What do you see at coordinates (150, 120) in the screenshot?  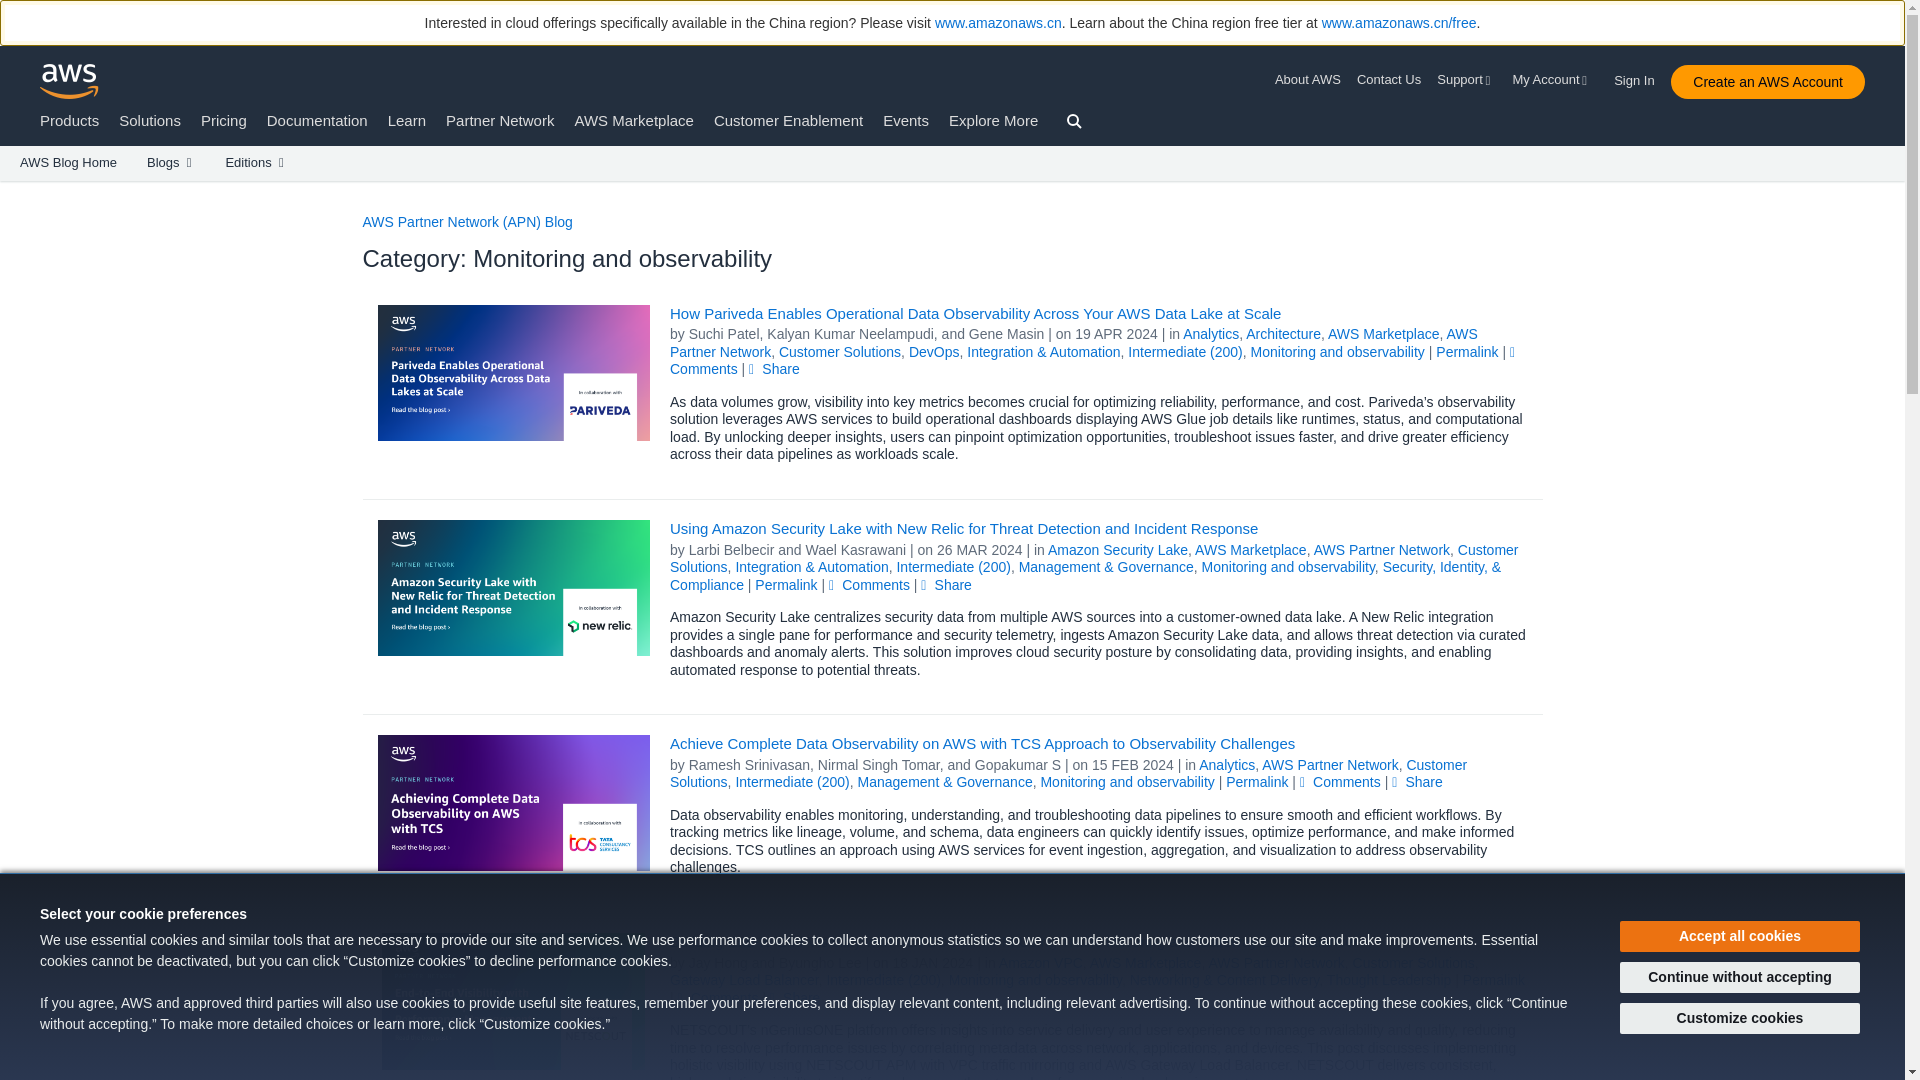 I see `Solutions` at bounding box center [150, 120].